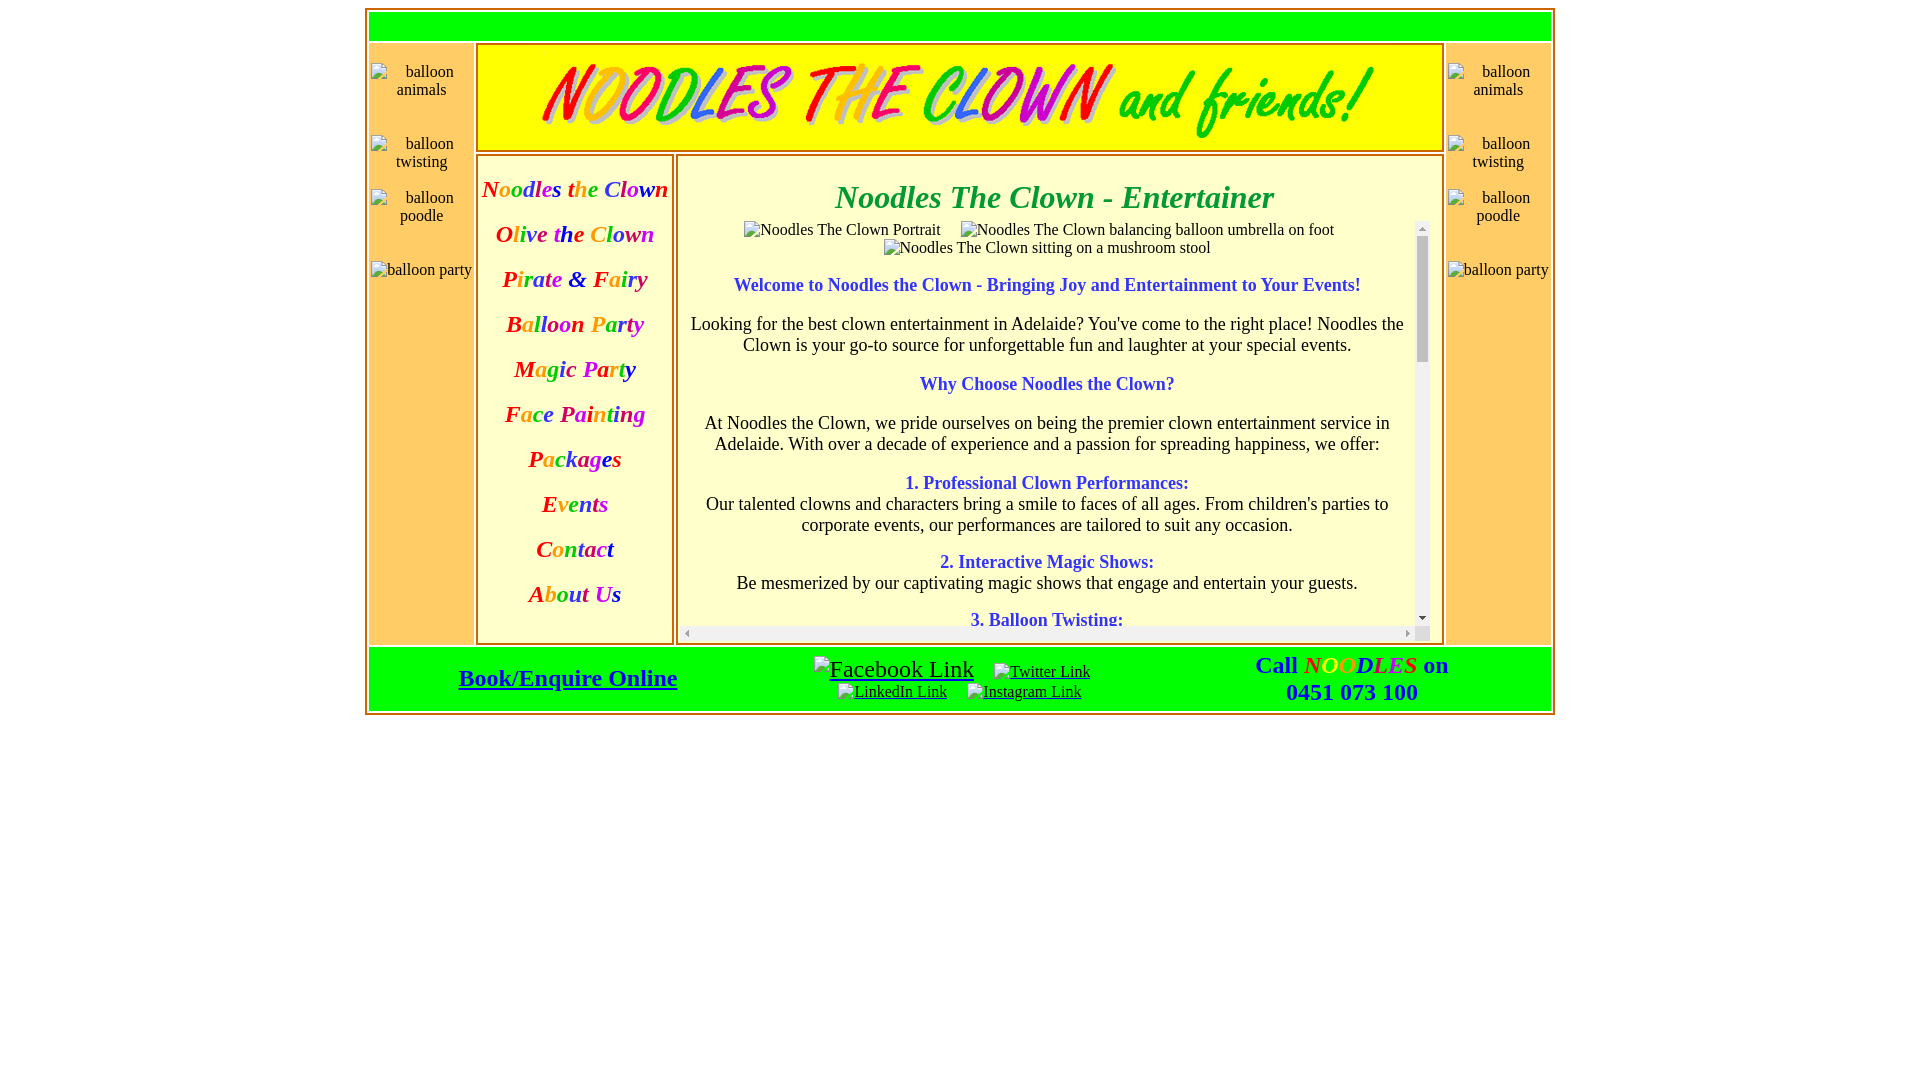 Image resolution: width=1920 pixels, height=1080 pixels. What do you see at coordinates (576, 506) in the screenshot?
I see `Events` at bounding box center [576, 506].